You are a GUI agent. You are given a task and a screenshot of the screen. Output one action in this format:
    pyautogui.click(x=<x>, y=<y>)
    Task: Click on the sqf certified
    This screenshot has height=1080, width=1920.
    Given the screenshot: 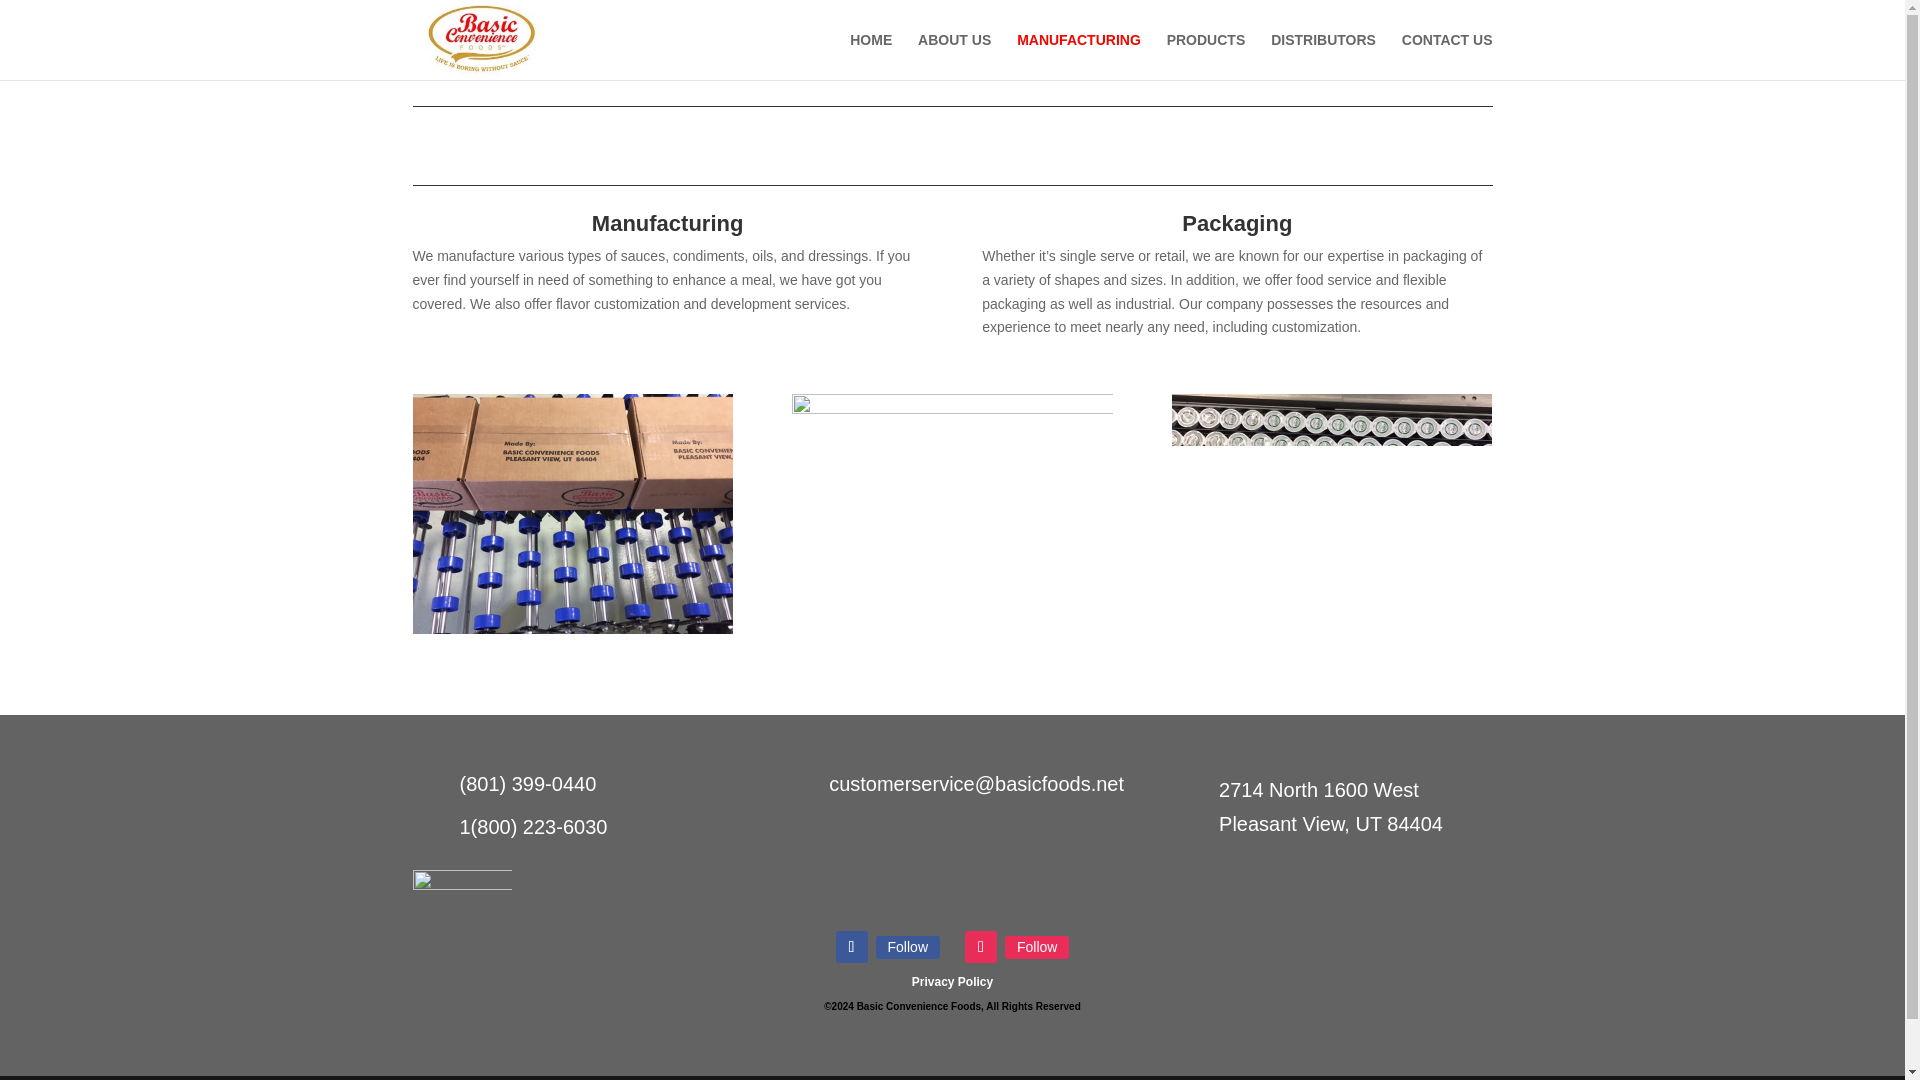 What is the action you would take?
    pyautogui.click(x=461, y=900)
    